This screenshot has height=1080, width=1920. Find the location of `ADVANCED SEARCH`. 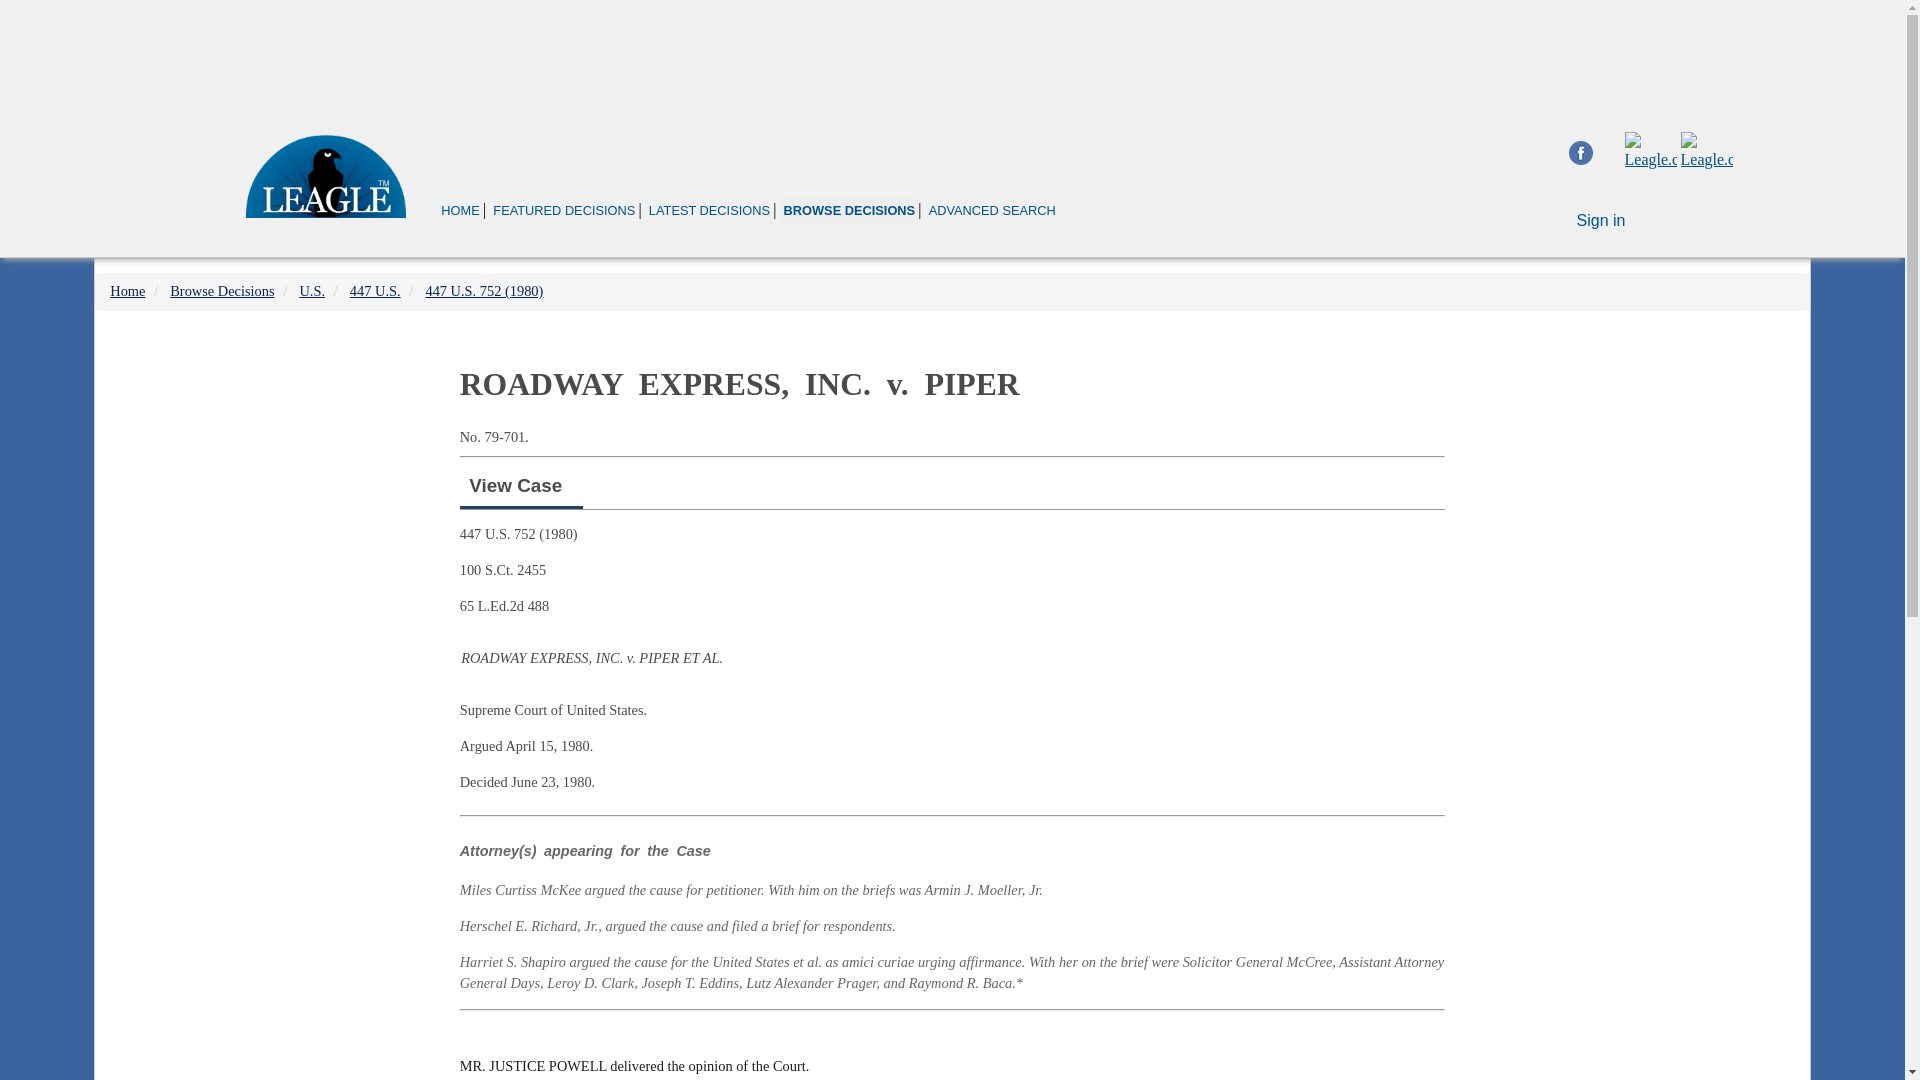

ADVANCED SEARCH is located at coordinates (992, 210).